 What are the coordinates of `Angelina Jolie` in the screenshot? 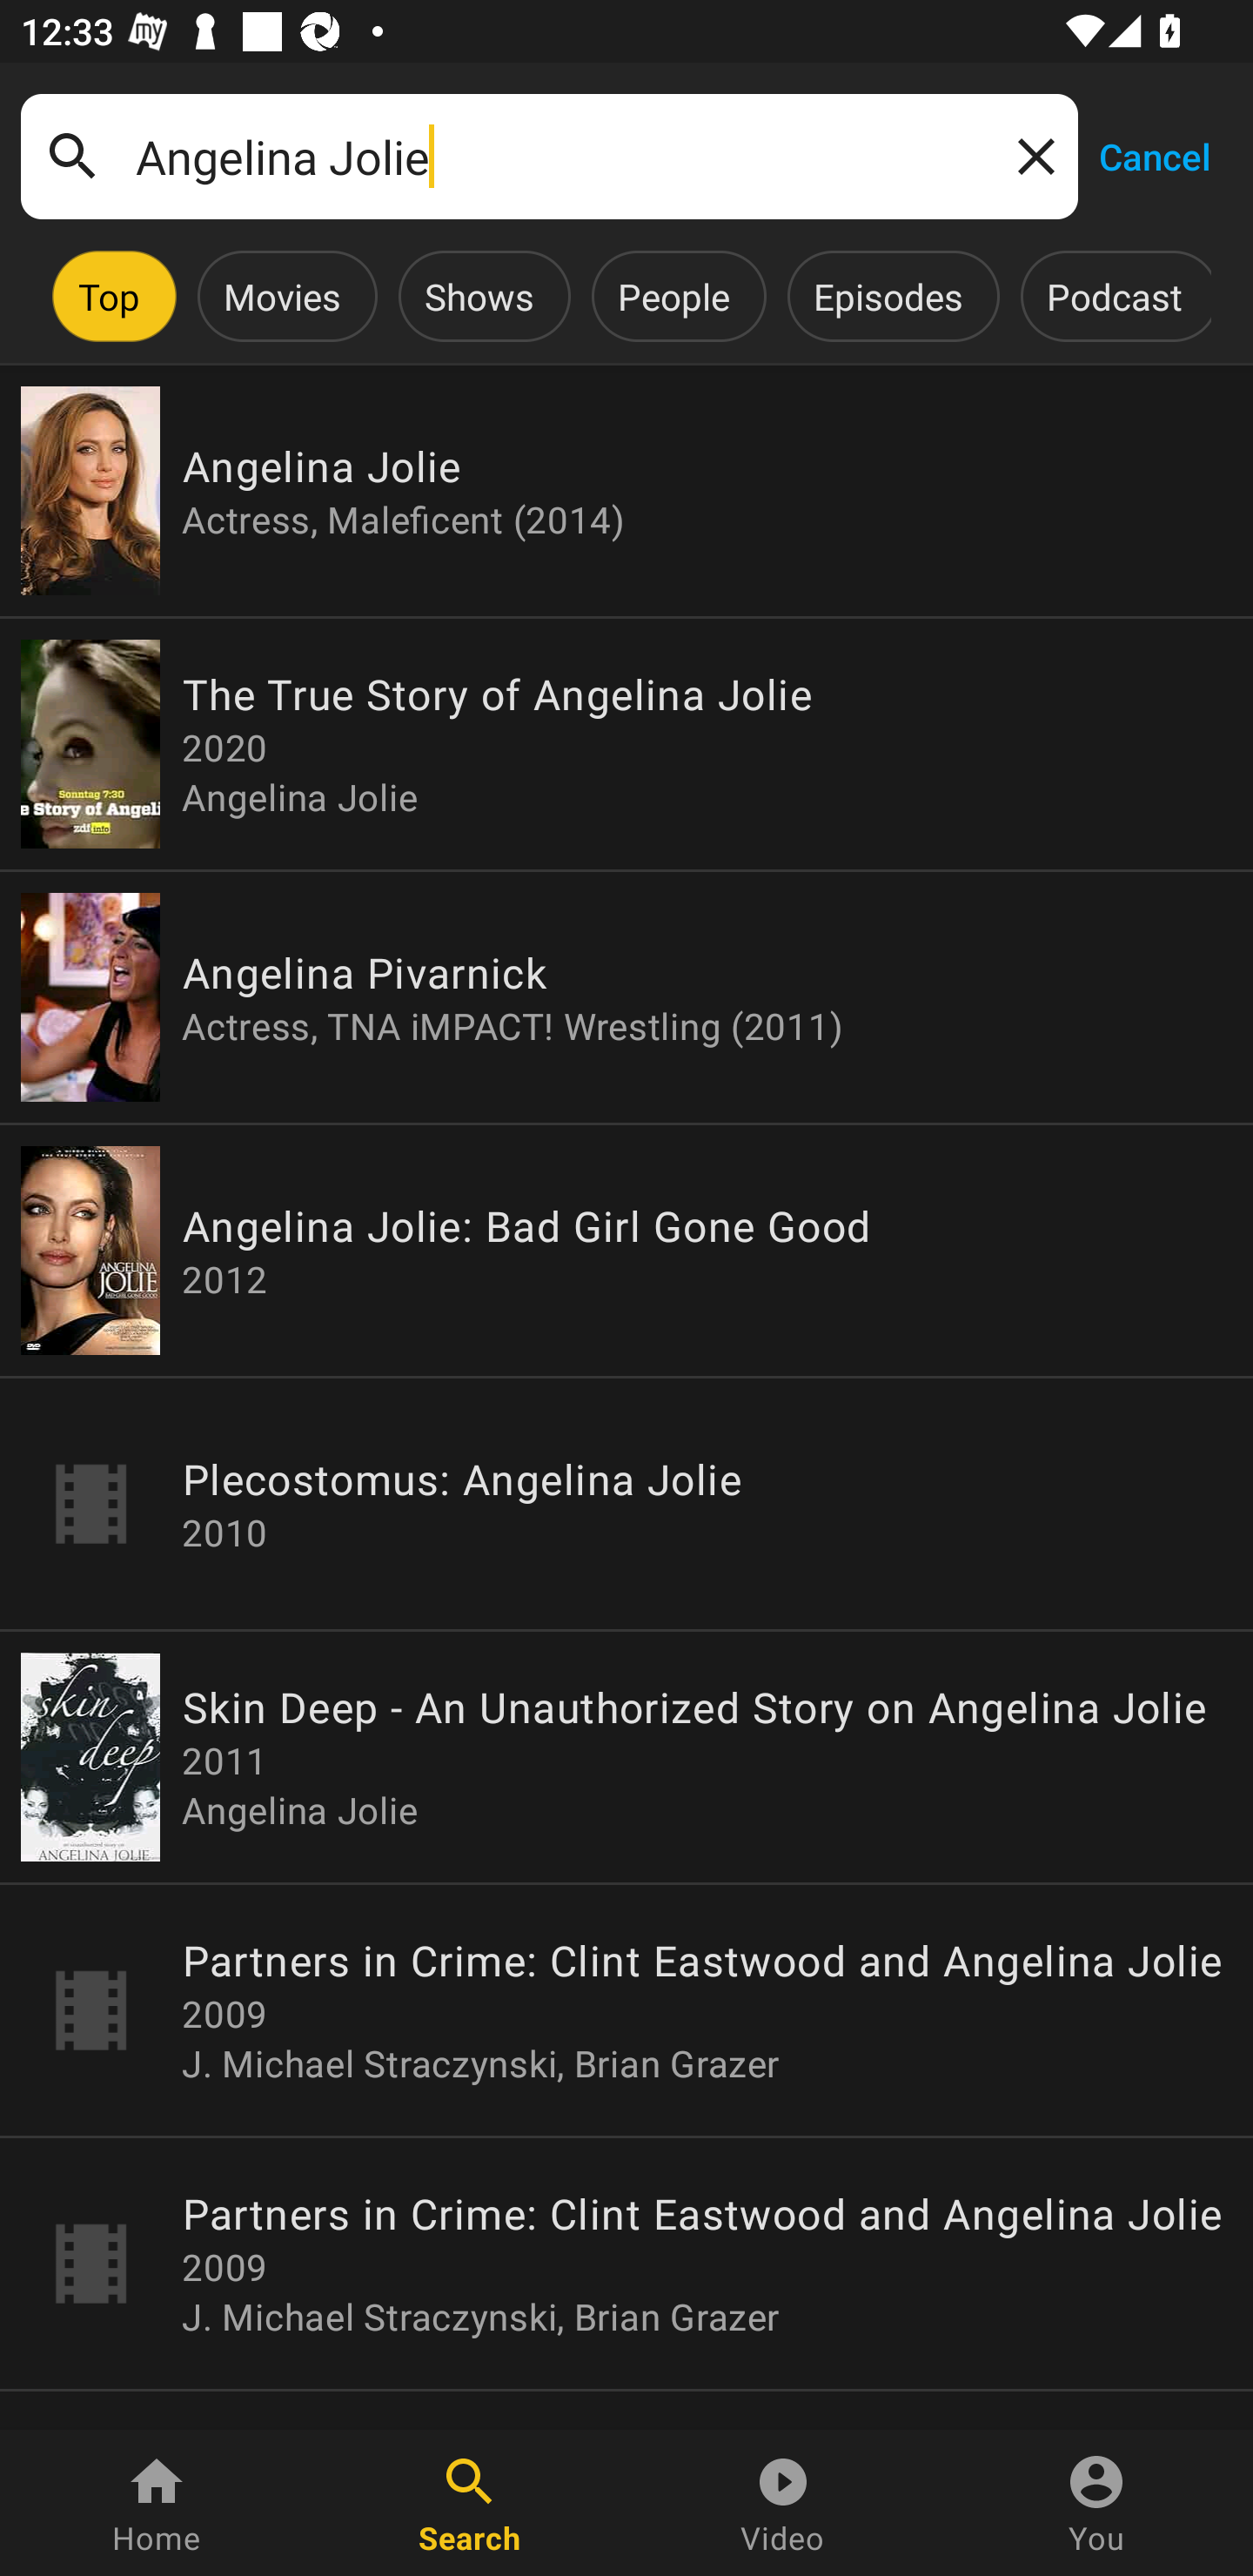 It's located at (549, 157).